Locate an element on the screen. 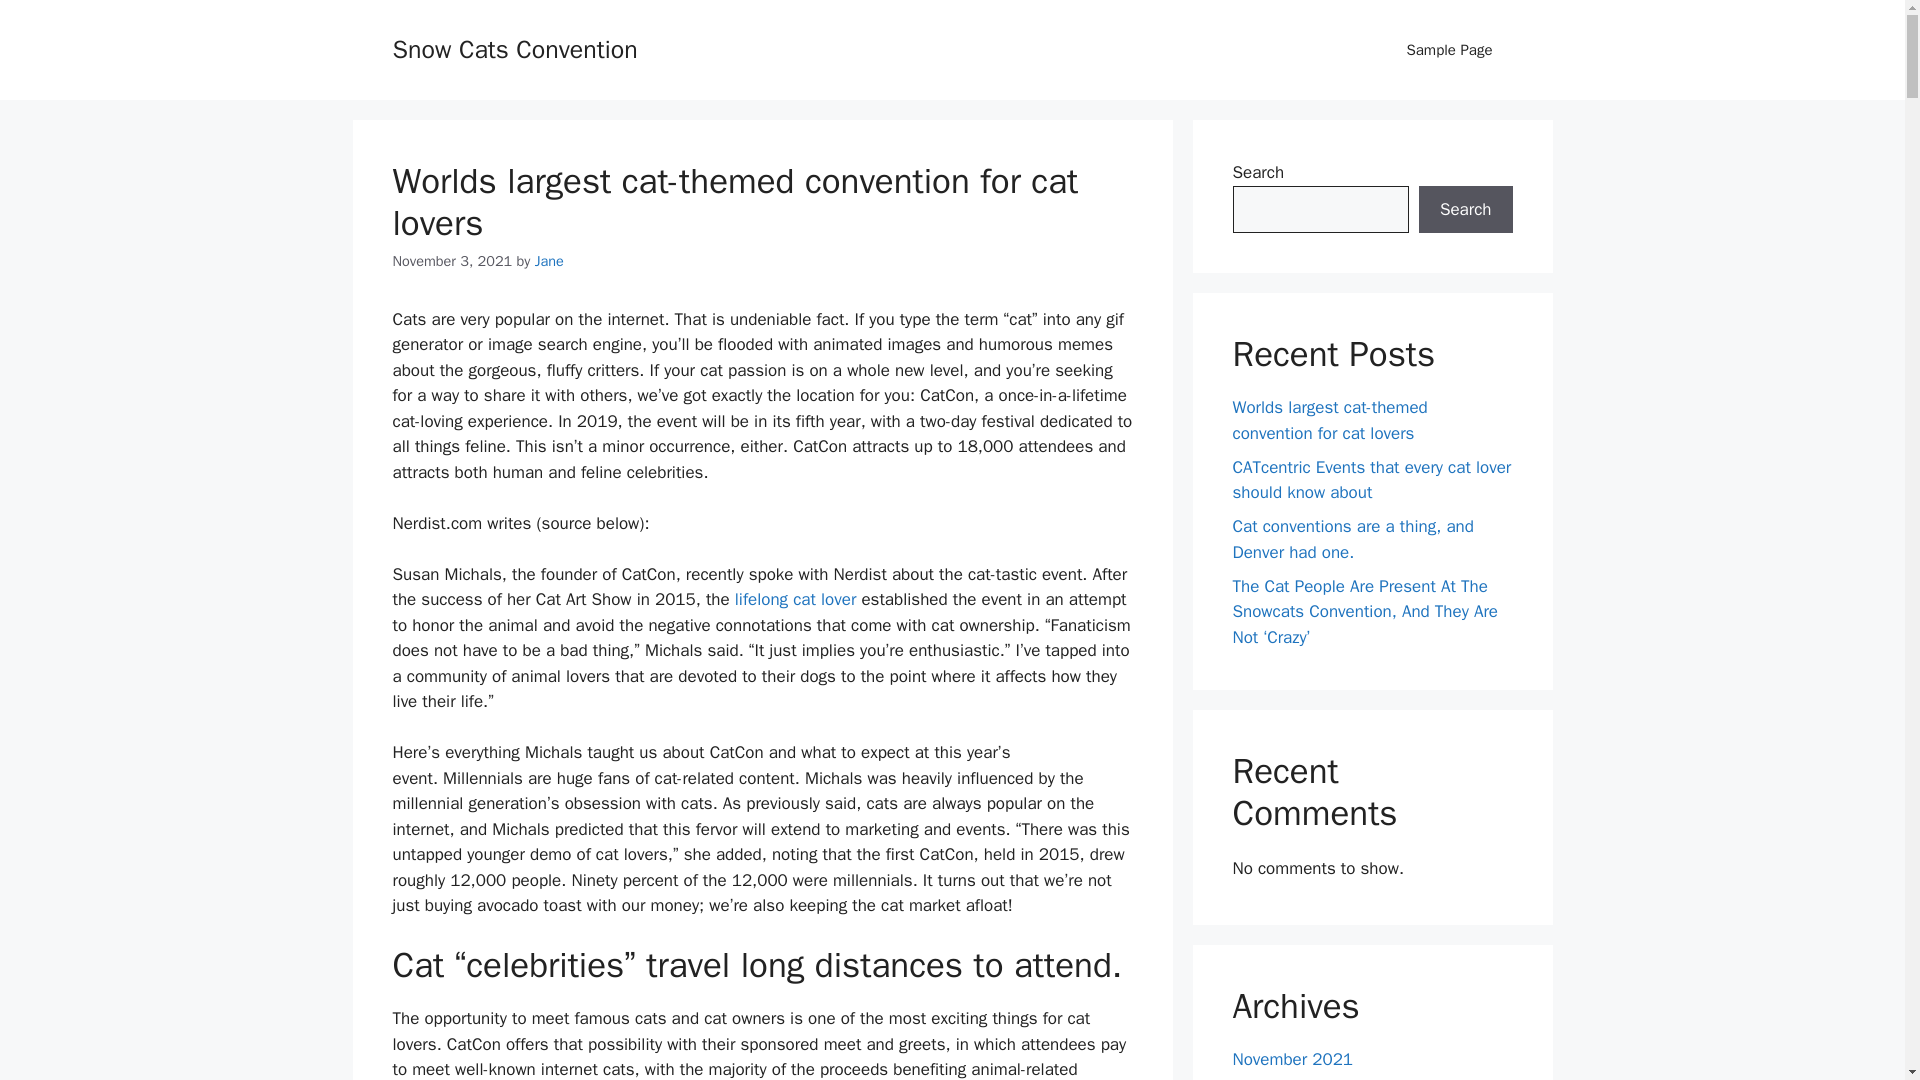 This screenshot has height=1080, width=1920. View all posts by Jane is located at coordinates (550, 260).